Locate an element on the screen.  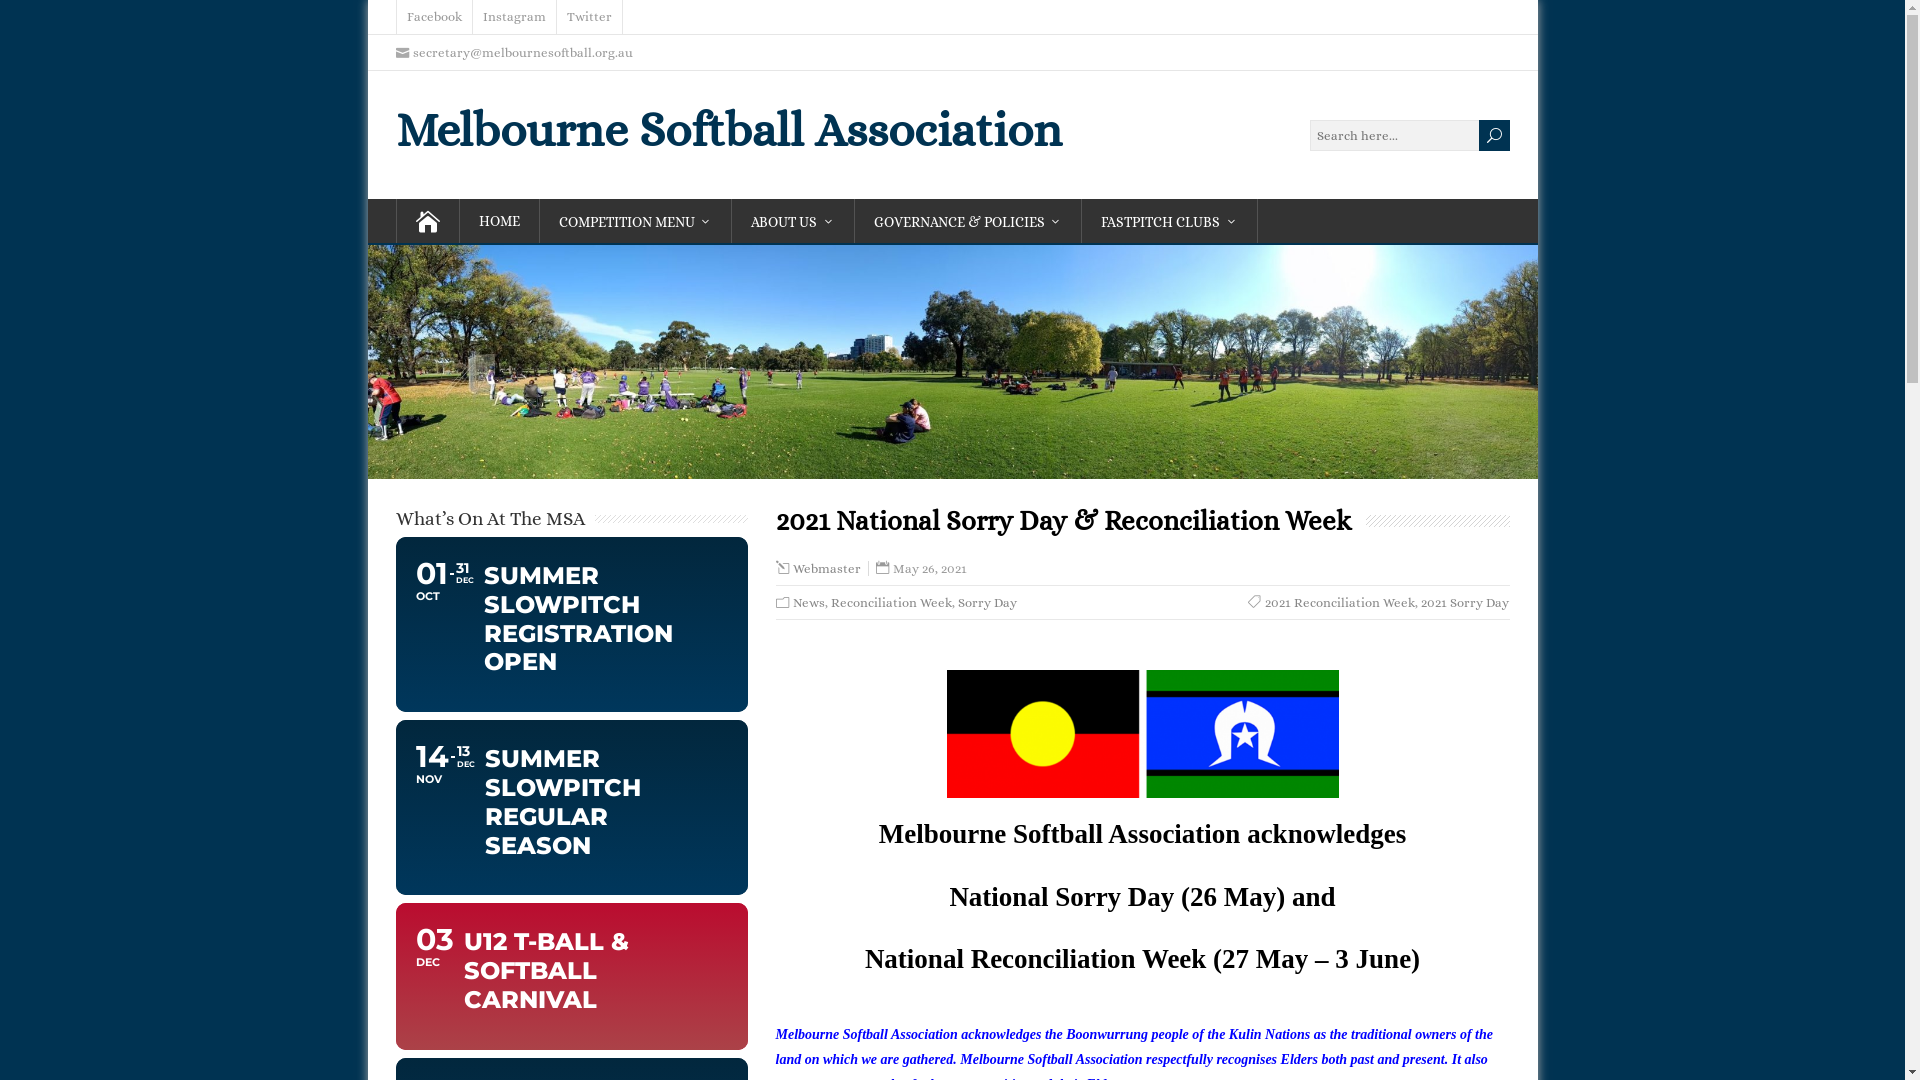
HOME is located at coordinates (500, 221).